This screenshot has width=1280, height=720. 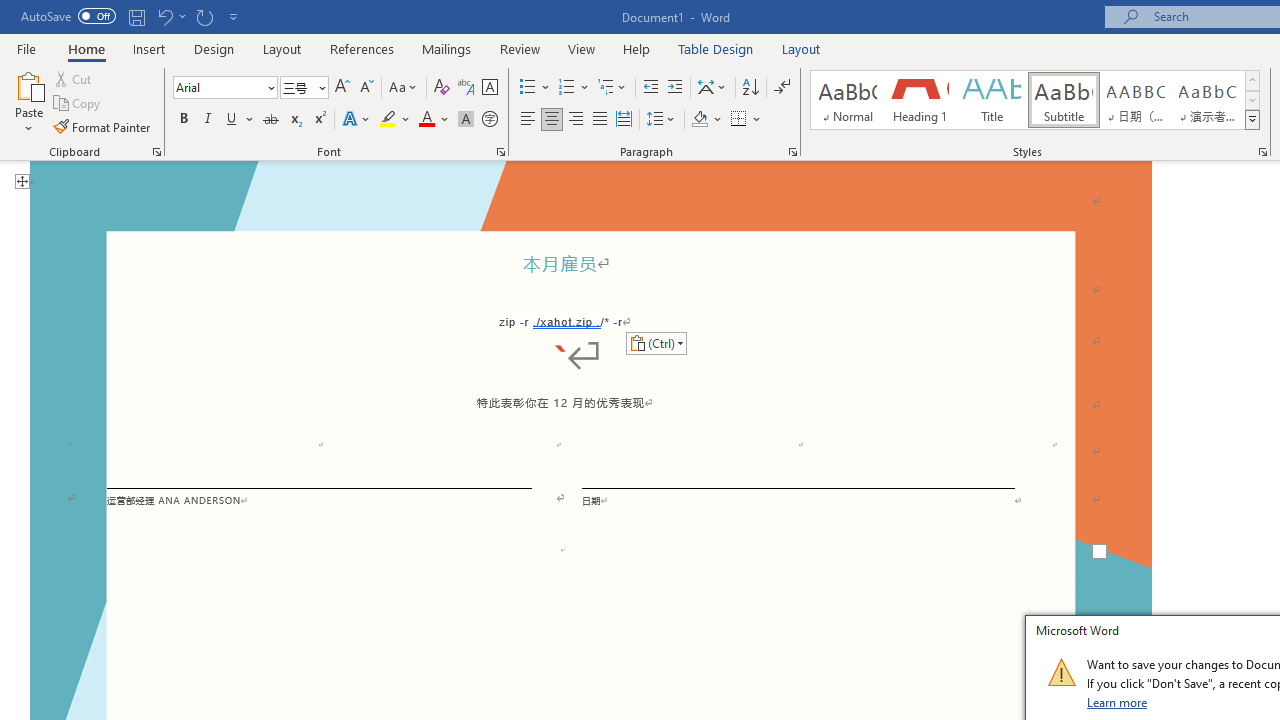 What do you see at coordinates (656, 342) in the screenshot?
I see `Action: Paste alternatives` at bounding box center [656, 342].